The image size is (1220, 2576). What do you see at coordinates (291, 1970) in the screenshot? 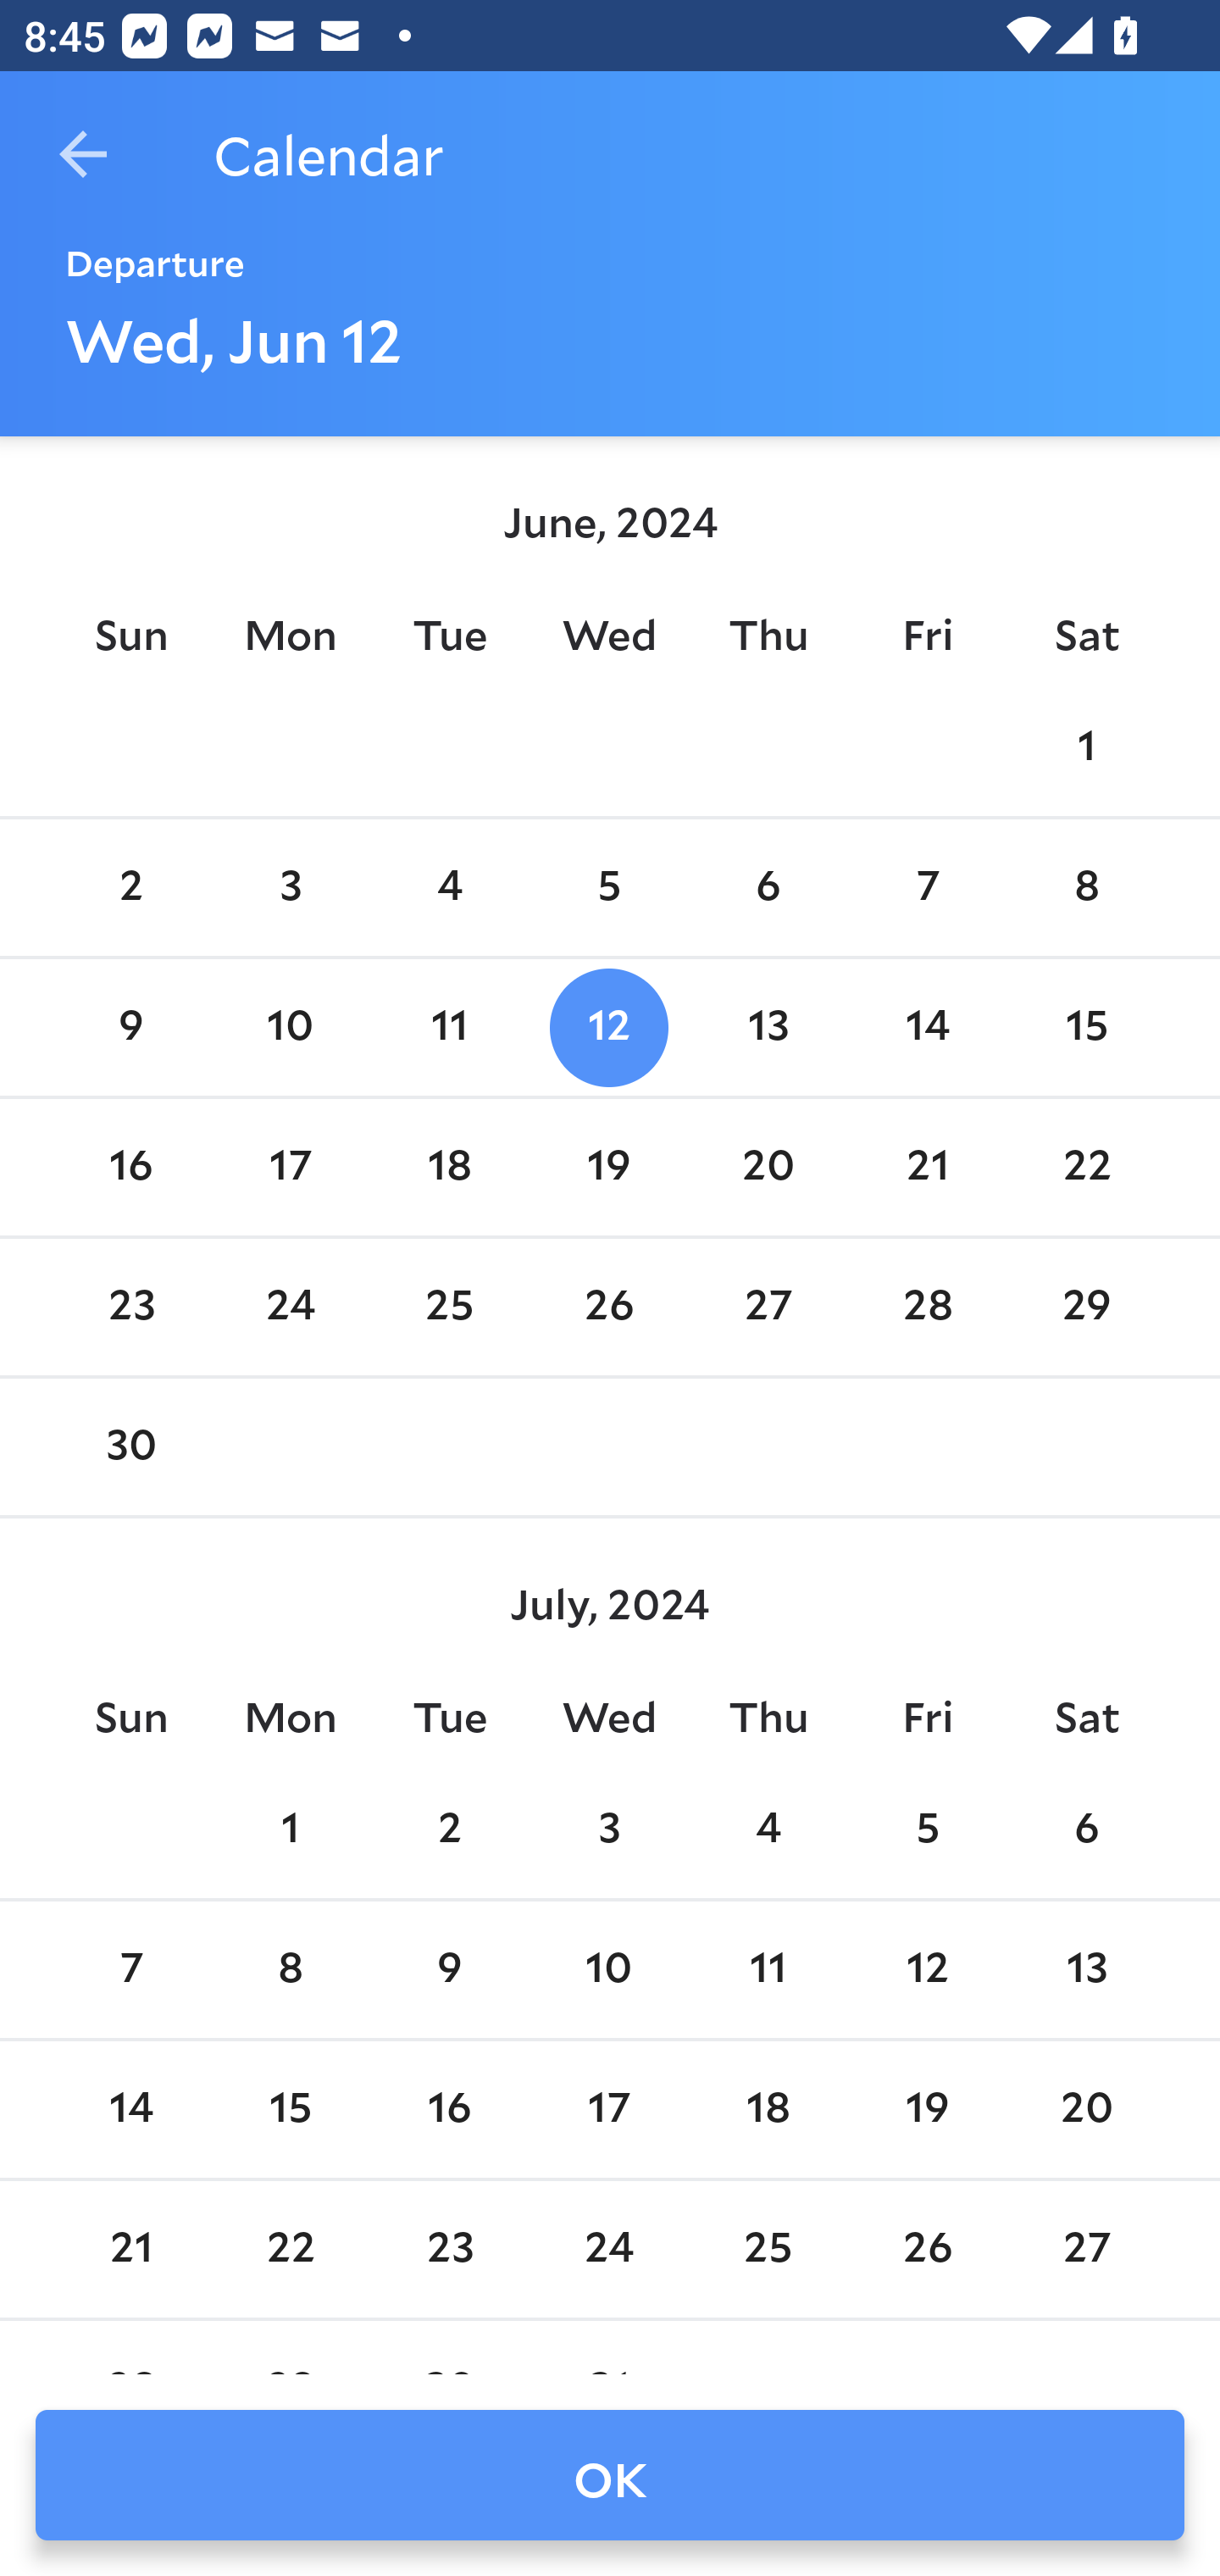
I see `8` at bounding box center [291, 1970].